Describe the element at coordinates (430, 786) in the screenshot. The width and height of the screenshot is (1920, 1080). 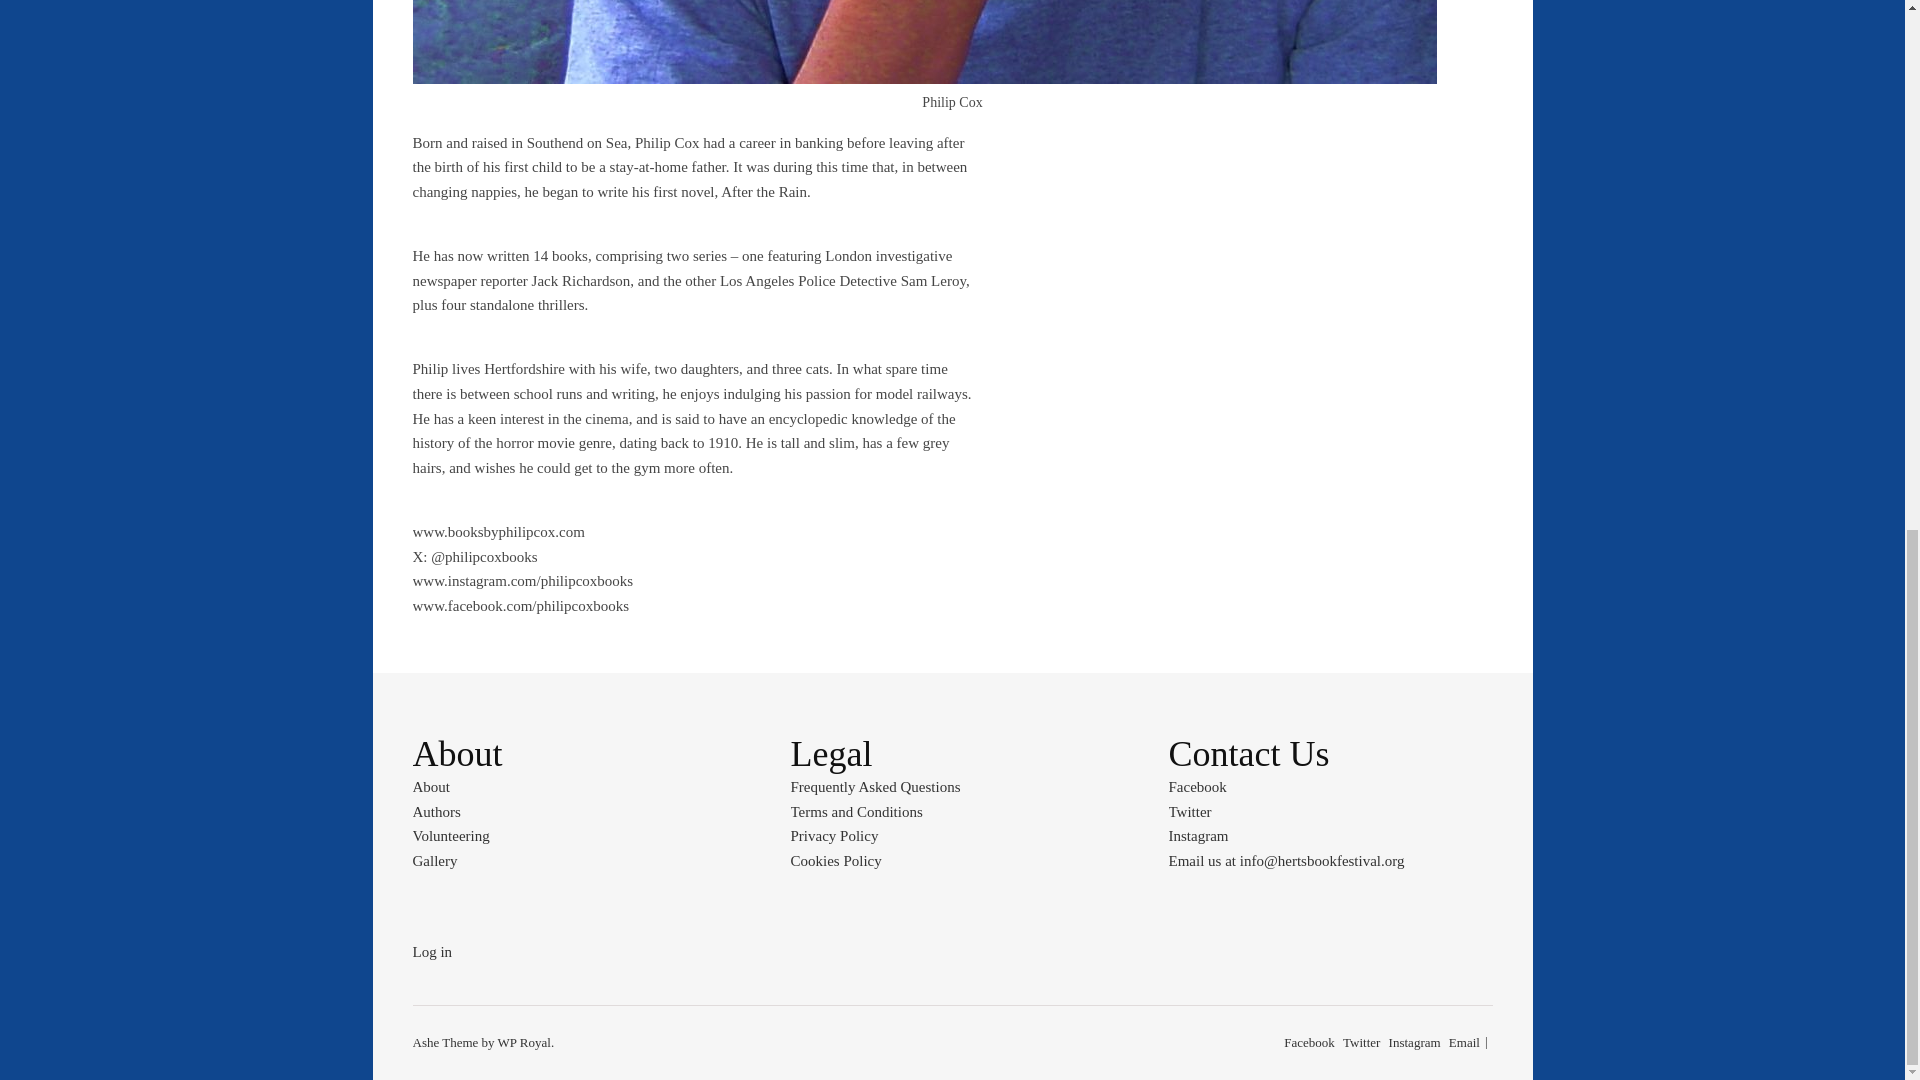
I see `About` at that location.